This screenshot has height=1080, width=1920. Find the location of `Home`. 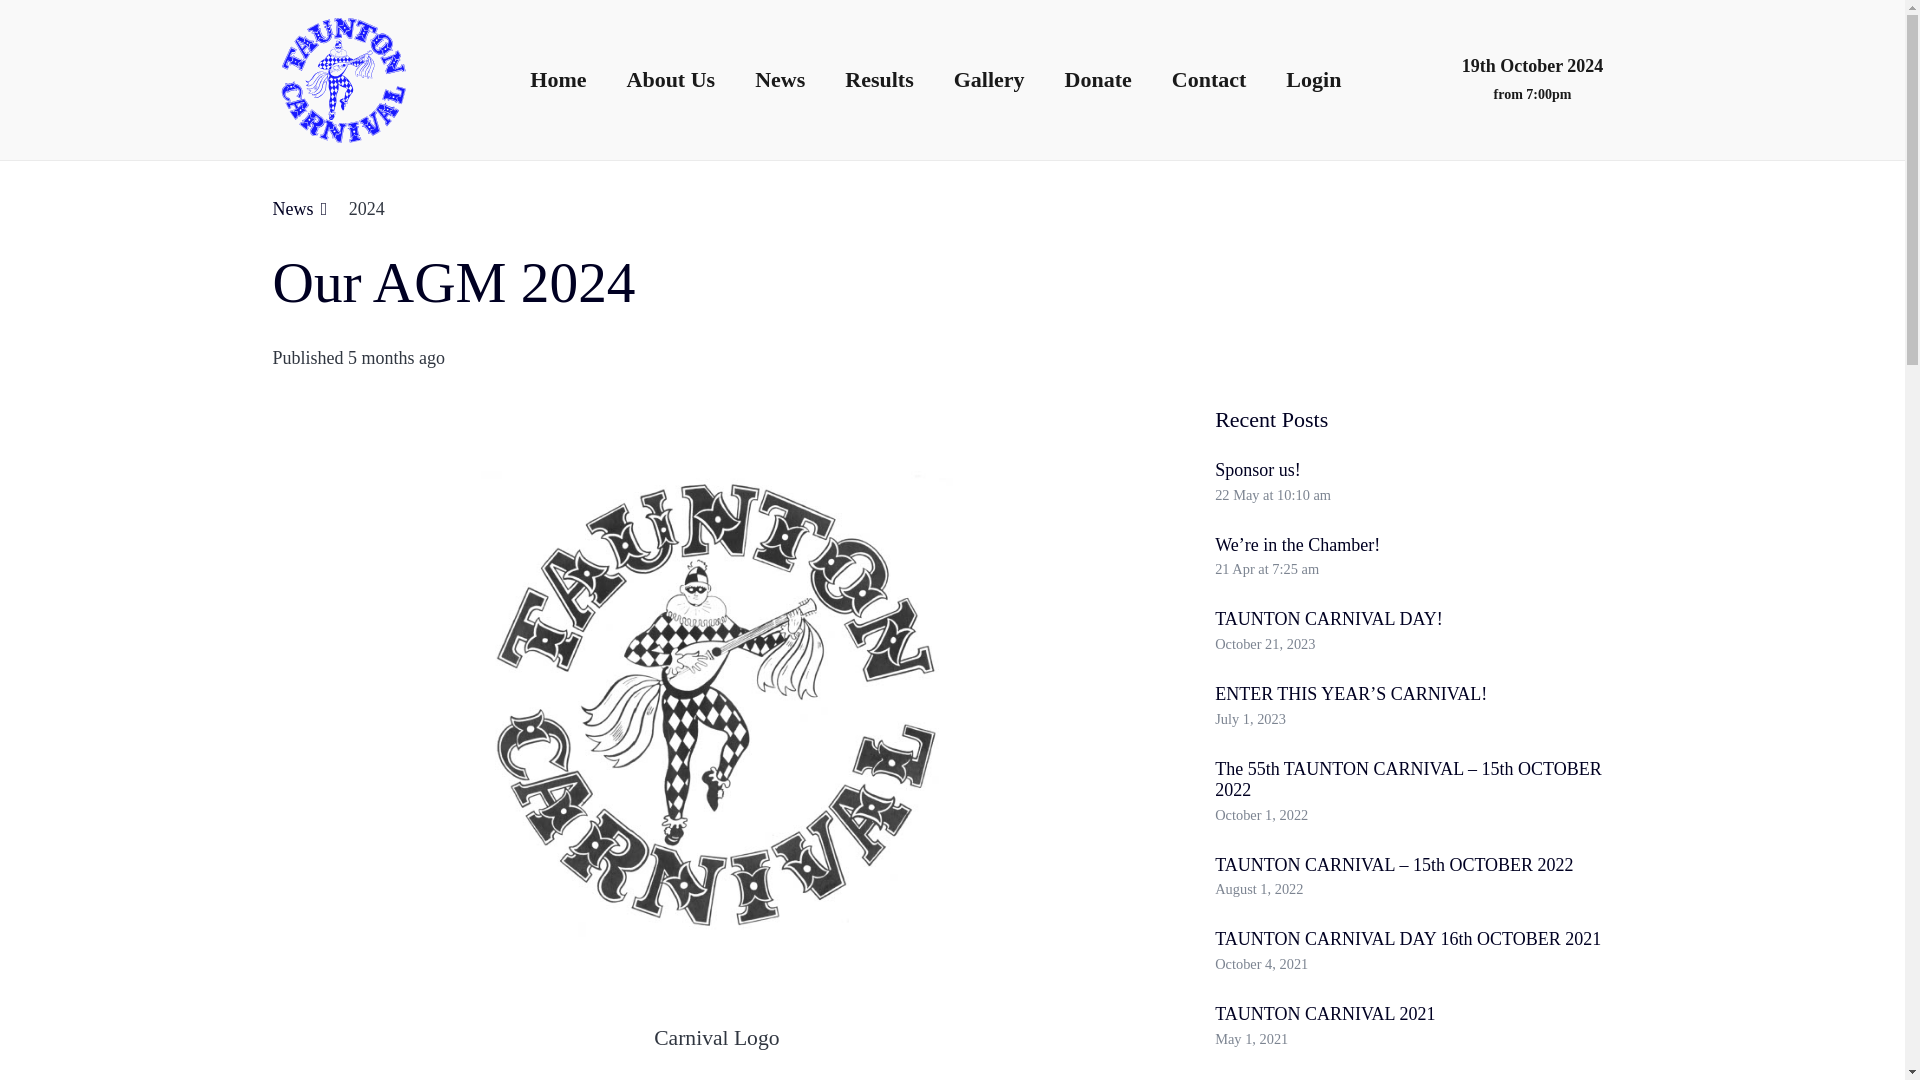

Home is located at coordinates (558, 80).